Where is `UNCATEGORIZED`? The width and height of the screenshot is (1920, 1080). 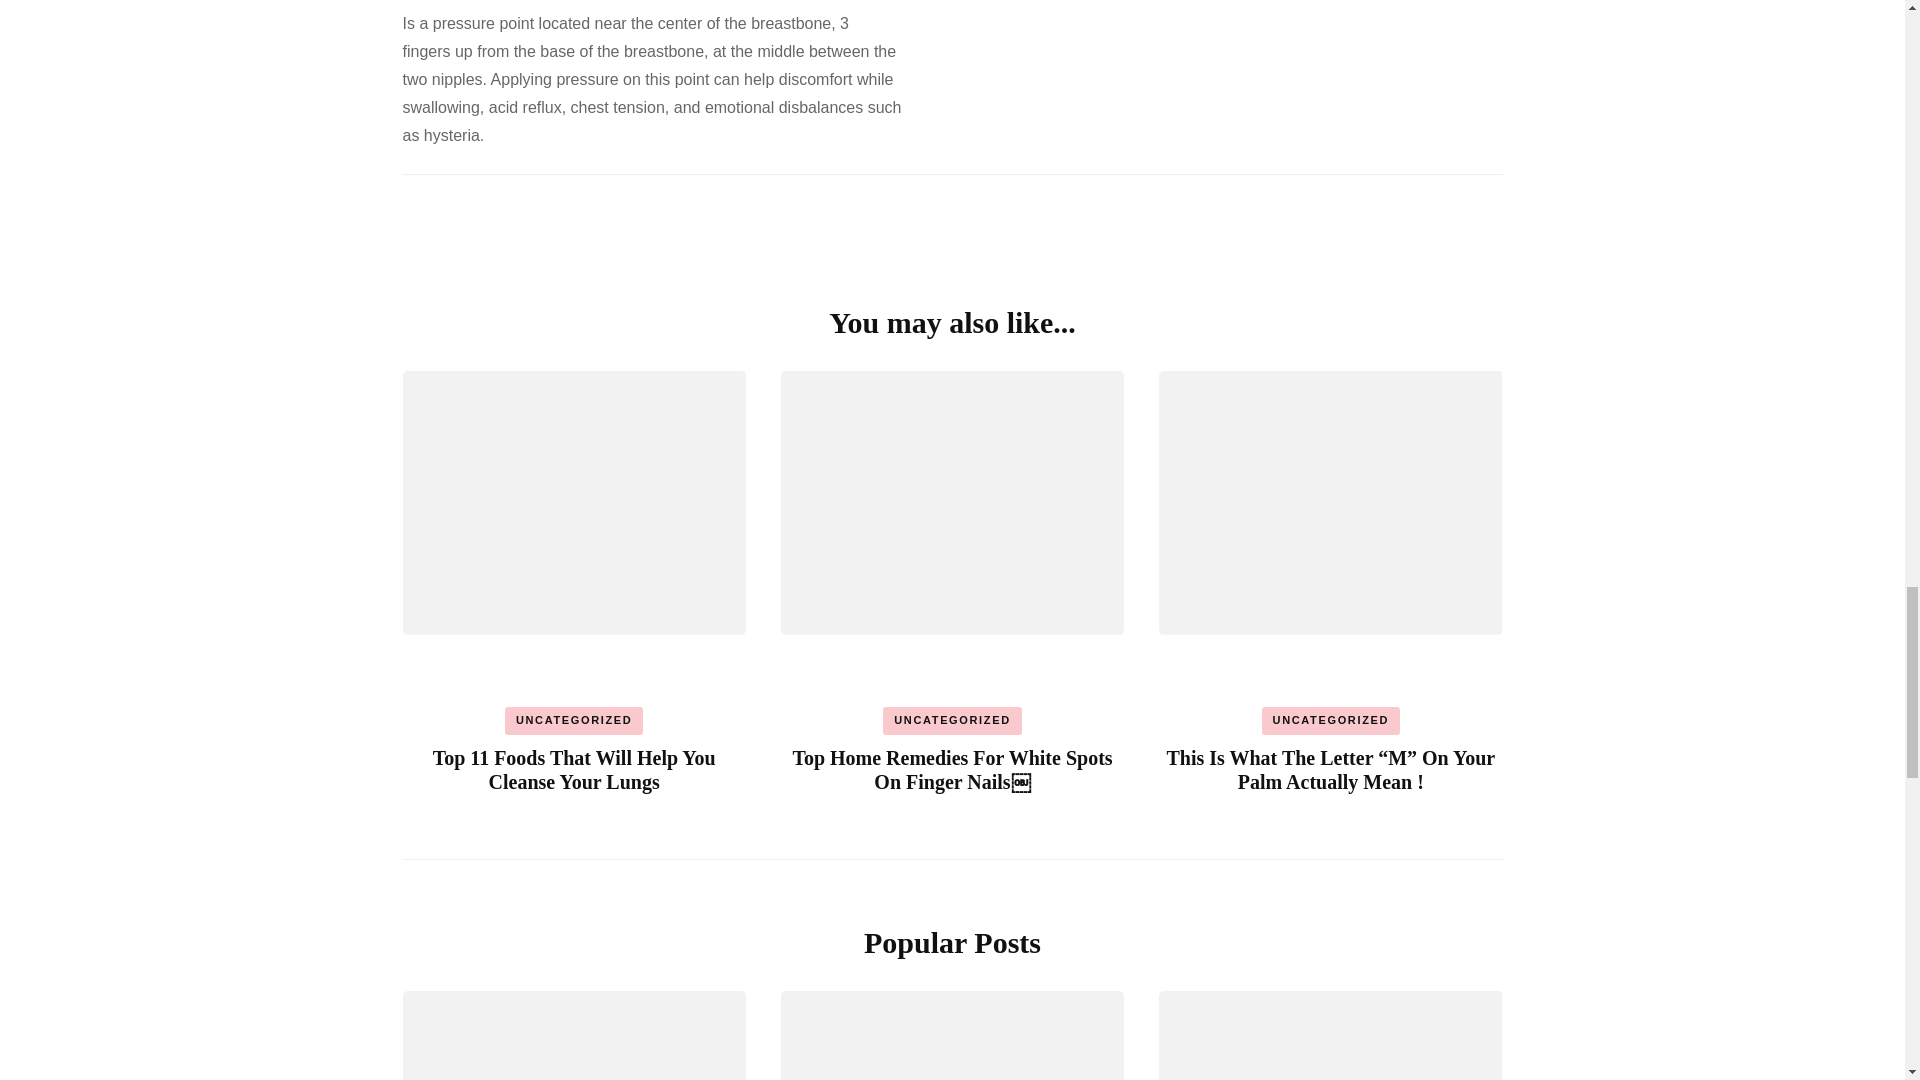
UNCATEGORIZED is located at coordinates (1331, 721).